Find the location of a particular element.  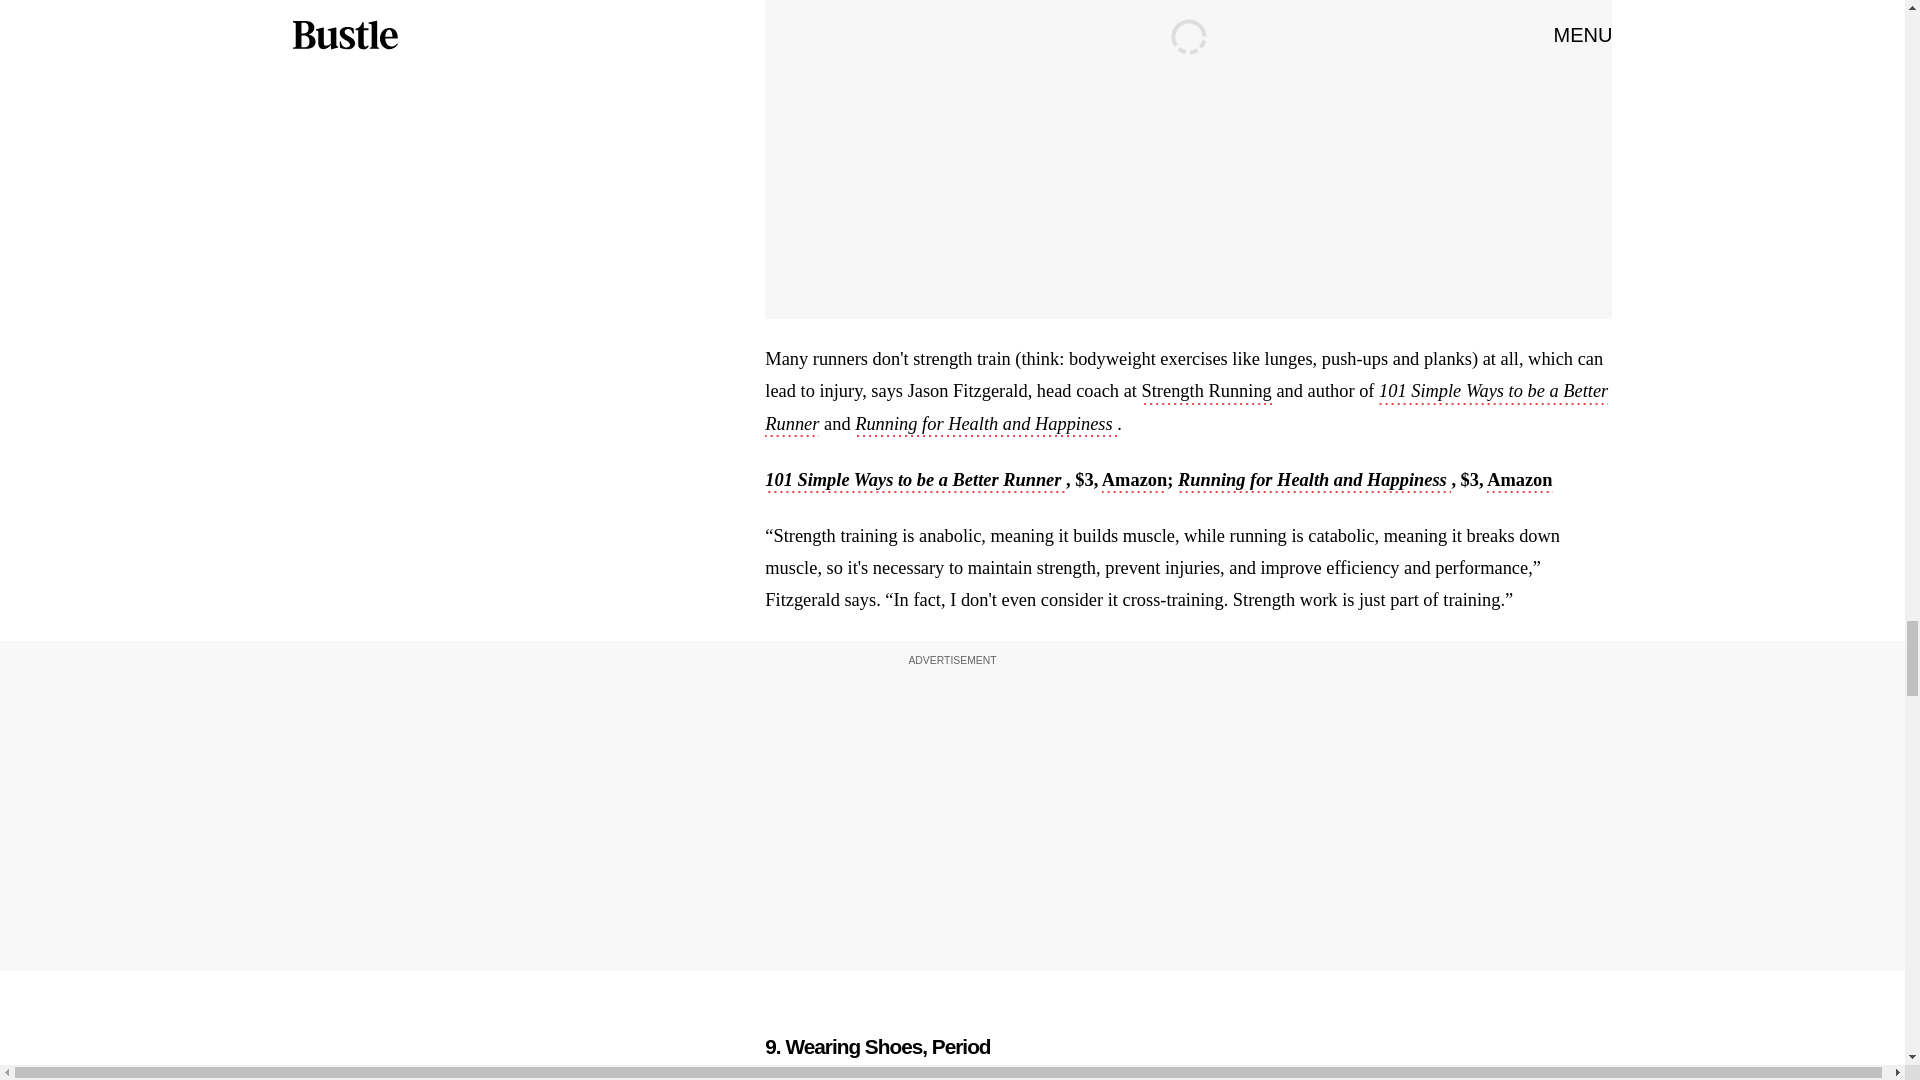

Running for Health and Happiness is located at coordinates (986, 426).